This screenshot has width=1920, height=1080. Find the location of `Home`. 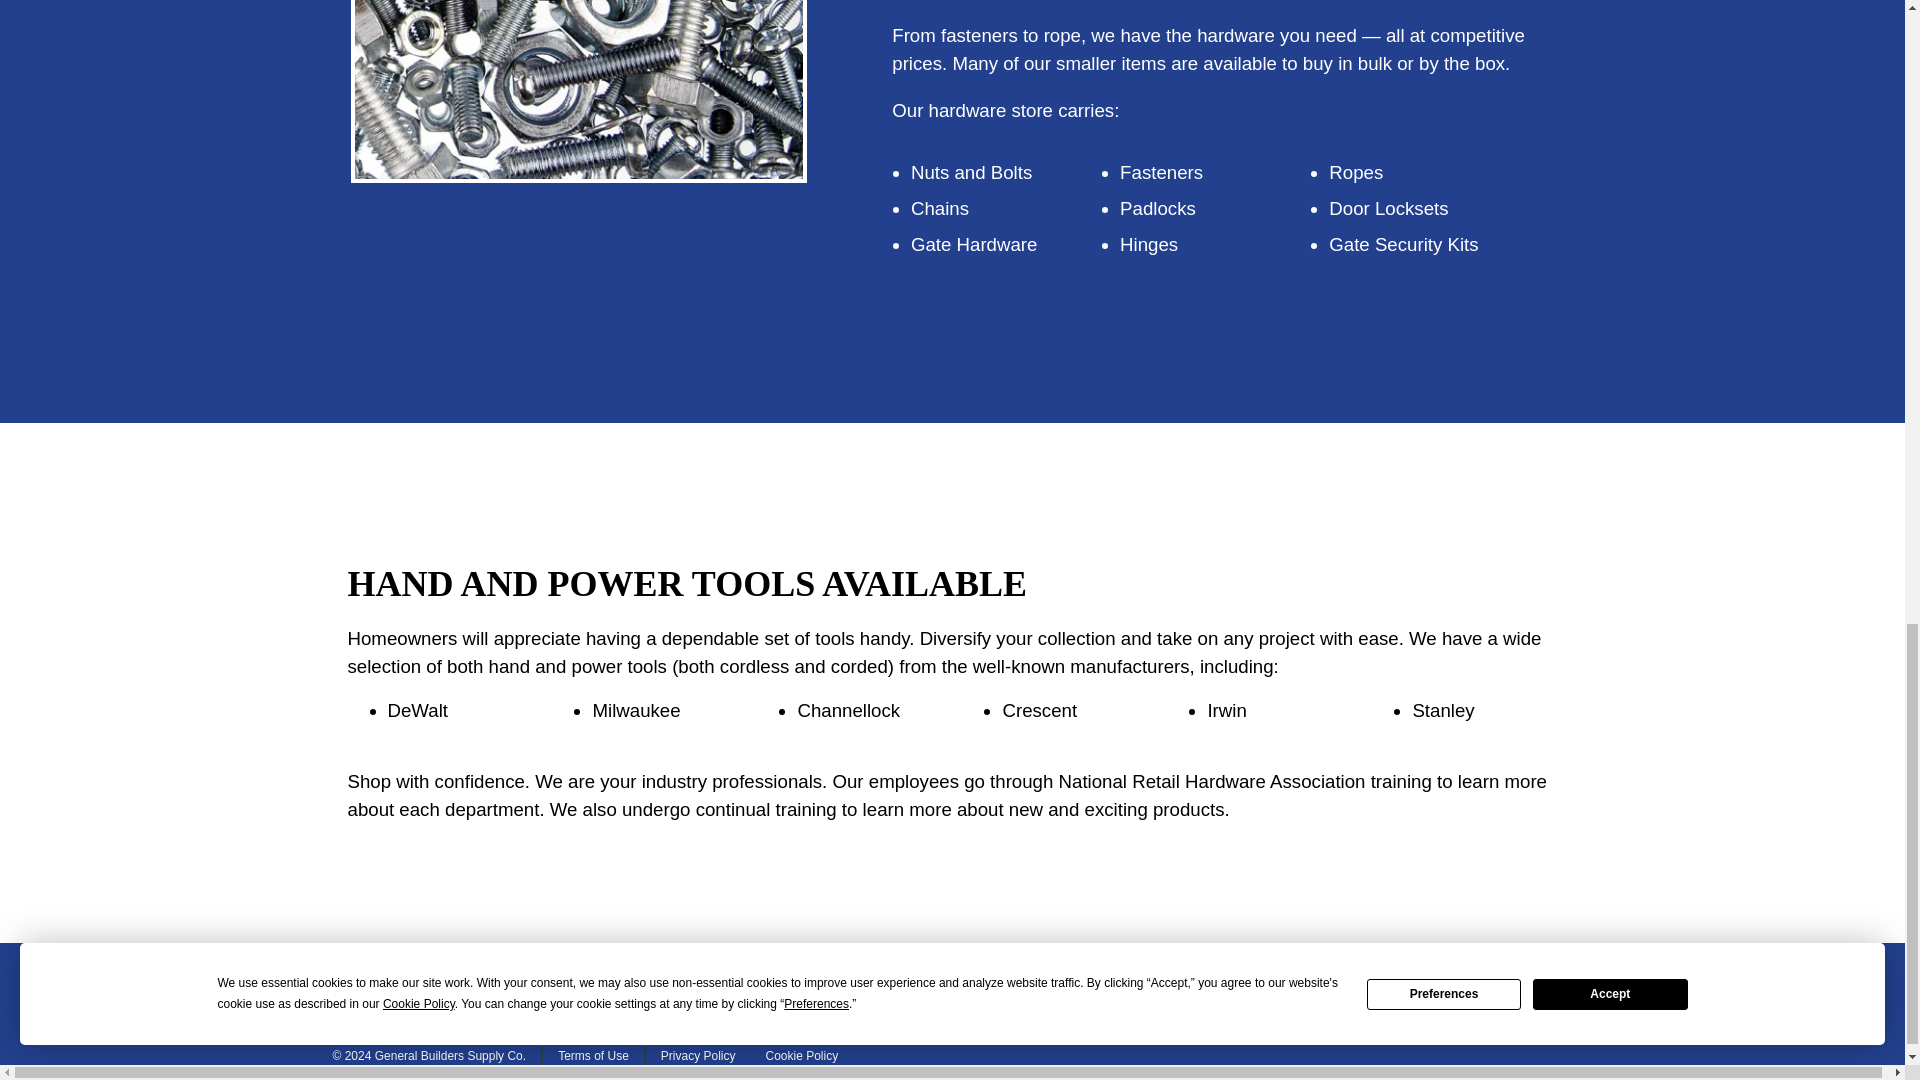

Home is located at coordinates (456, 986).